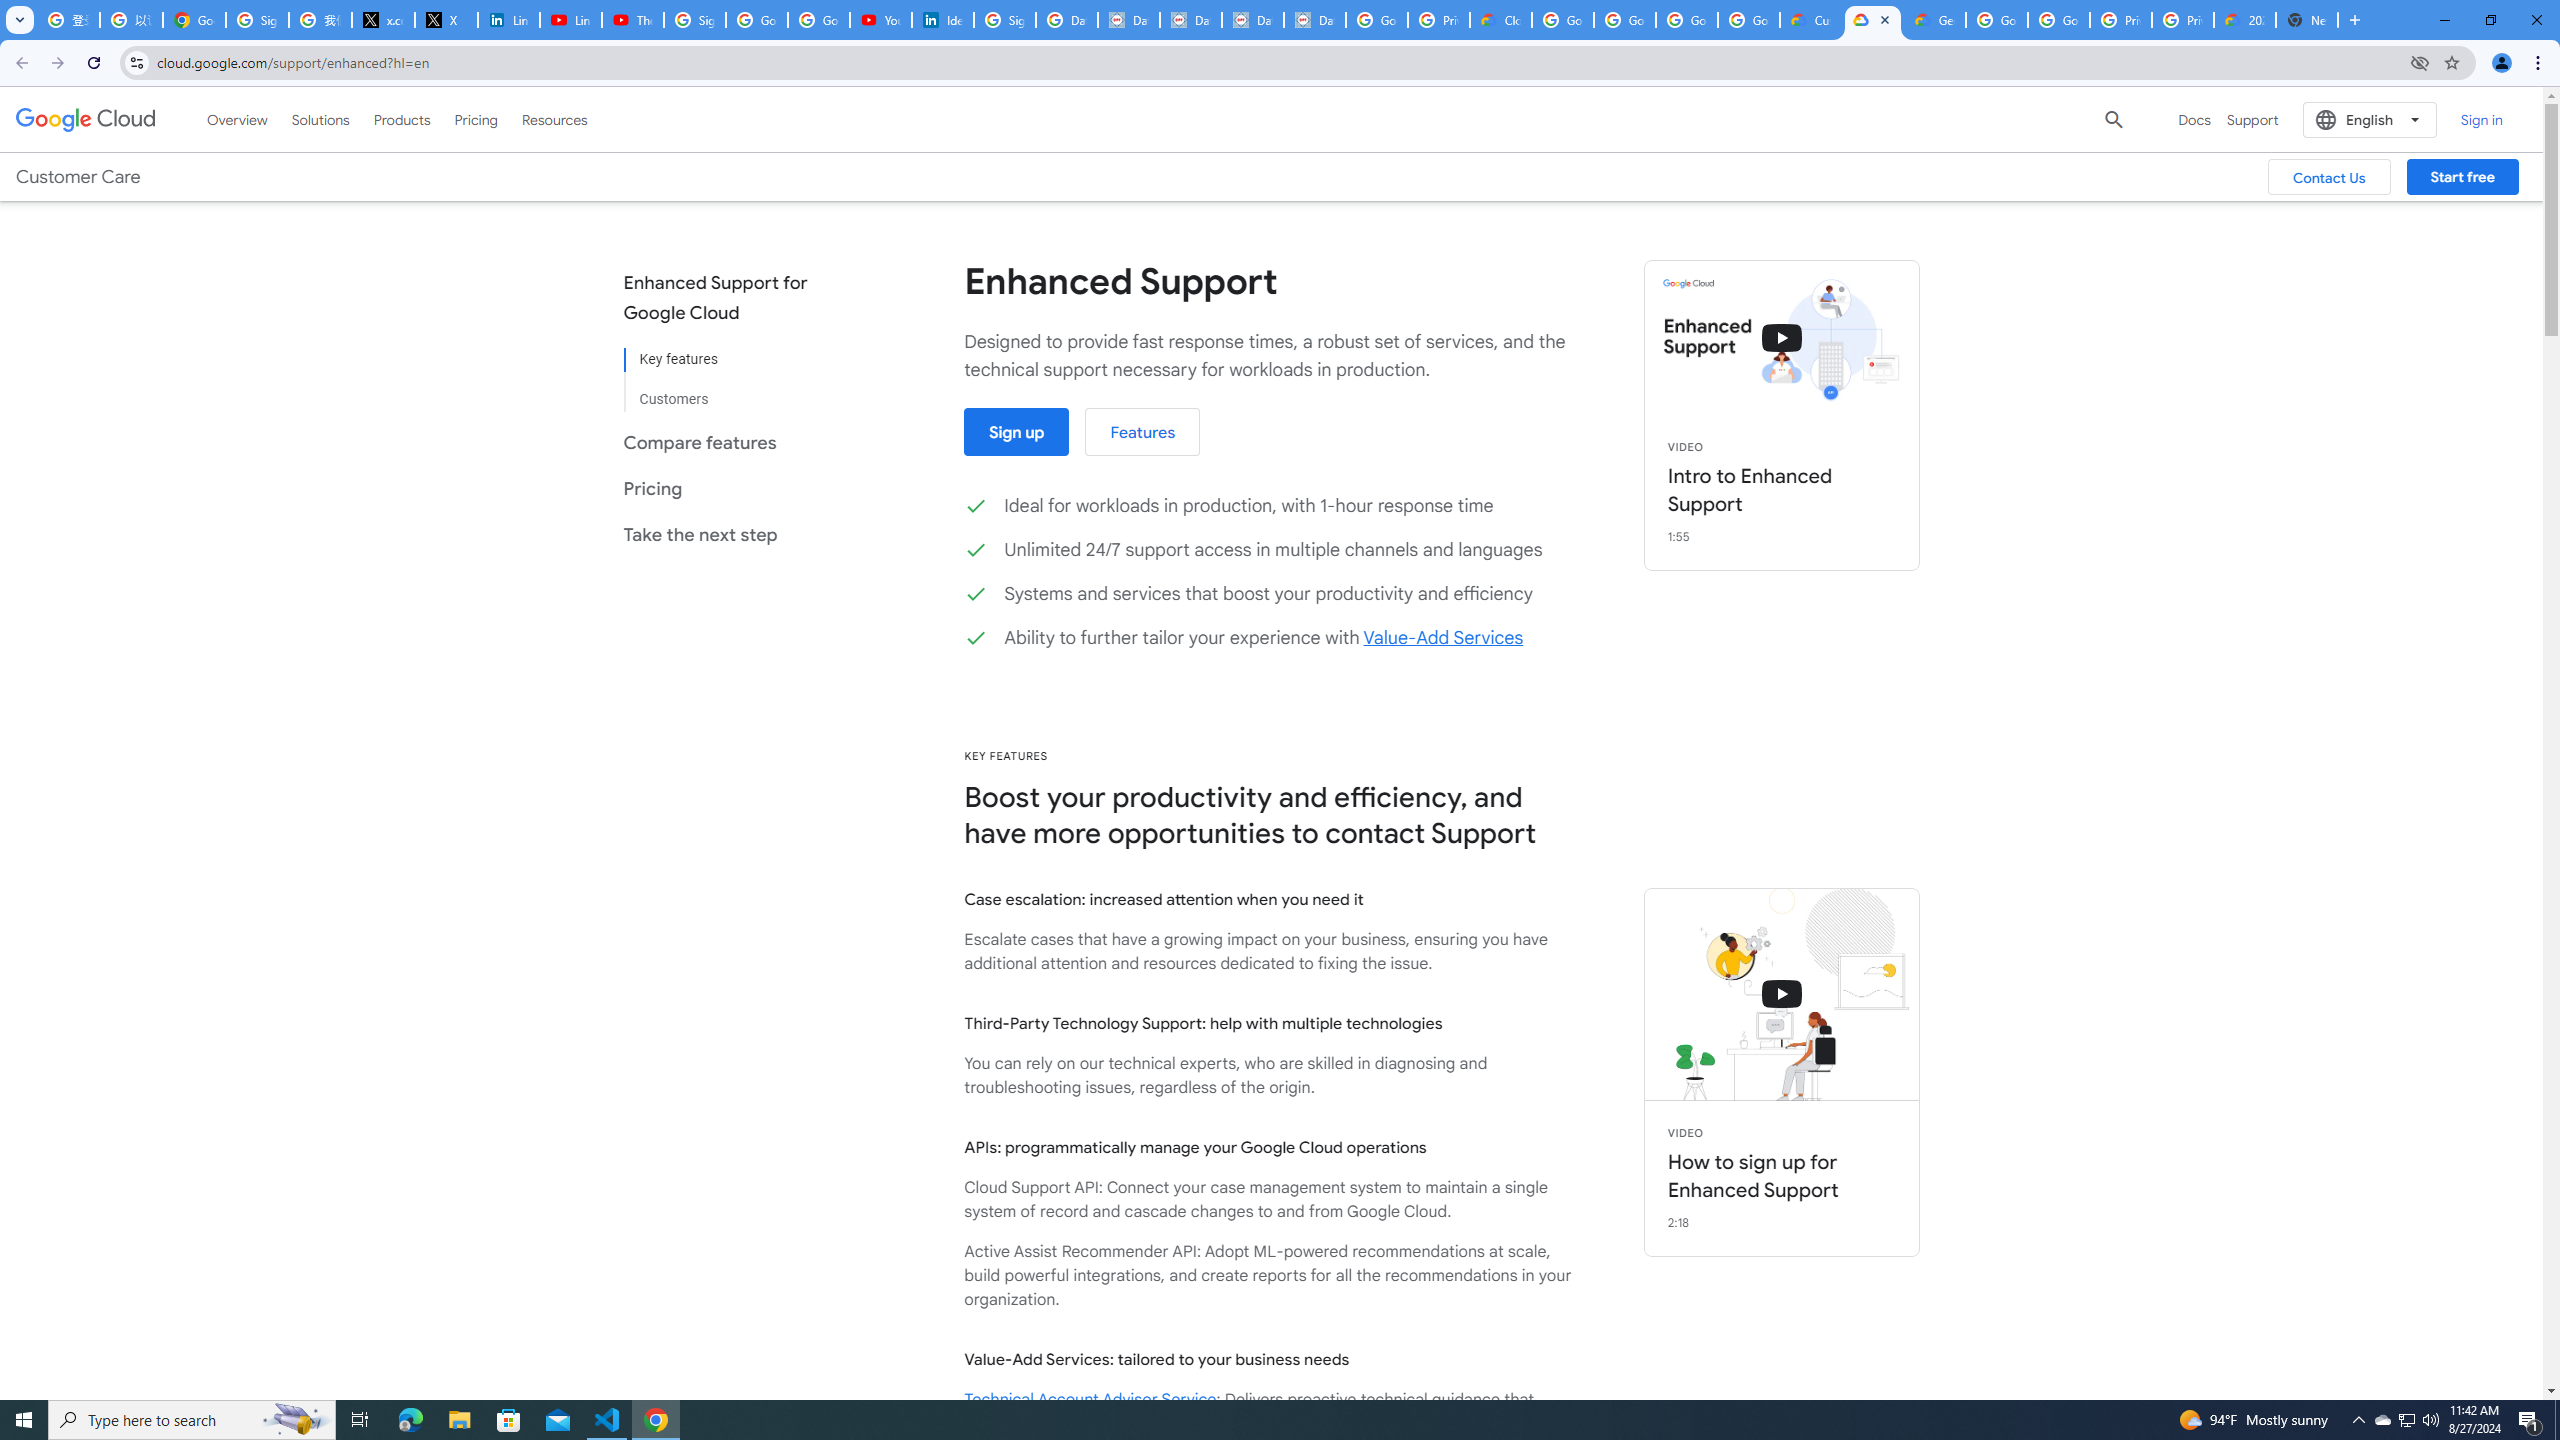 Image resolution: width=2560 pixels, height=1440 pixels. Describe the element at coordinates (320, 119) in the screenshot. I see `Solutions` at that location.